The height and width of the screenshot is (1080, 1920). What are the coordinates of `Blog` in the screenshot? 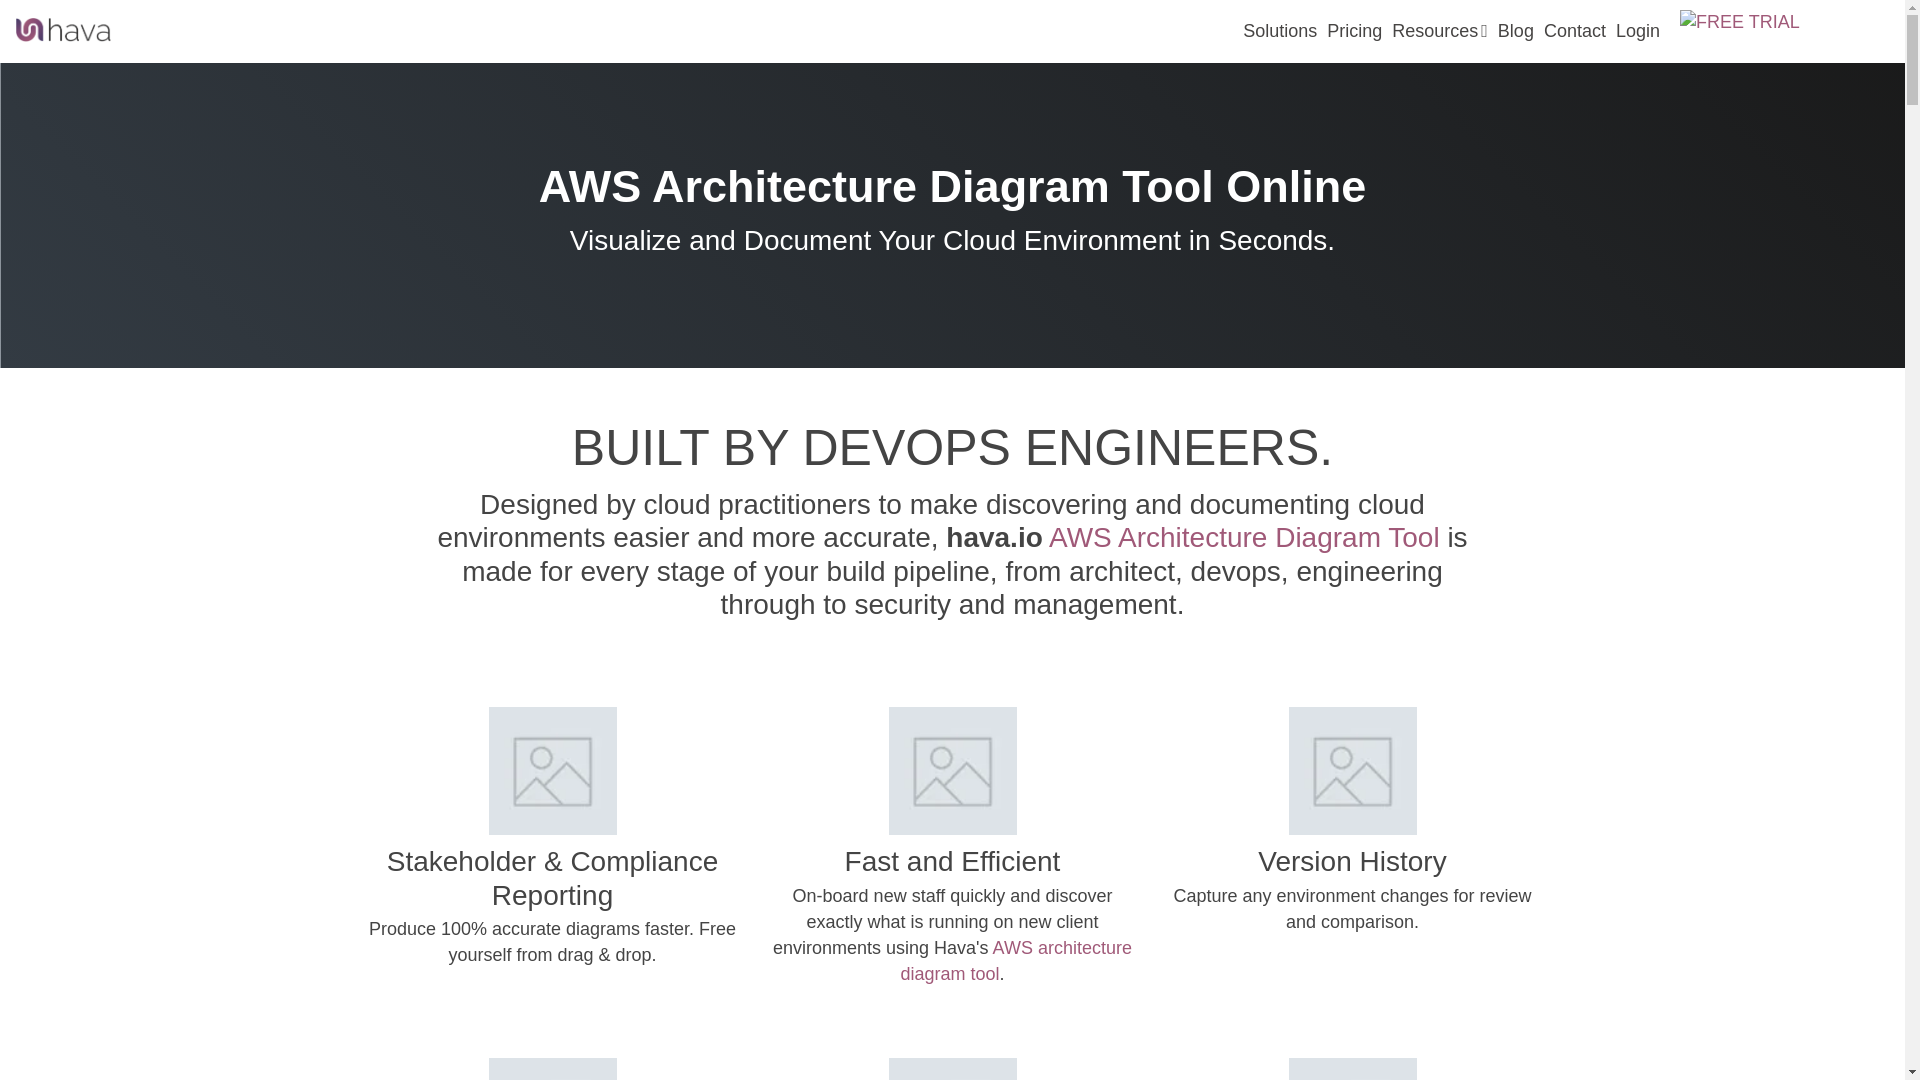 It's located at (1516, 30).